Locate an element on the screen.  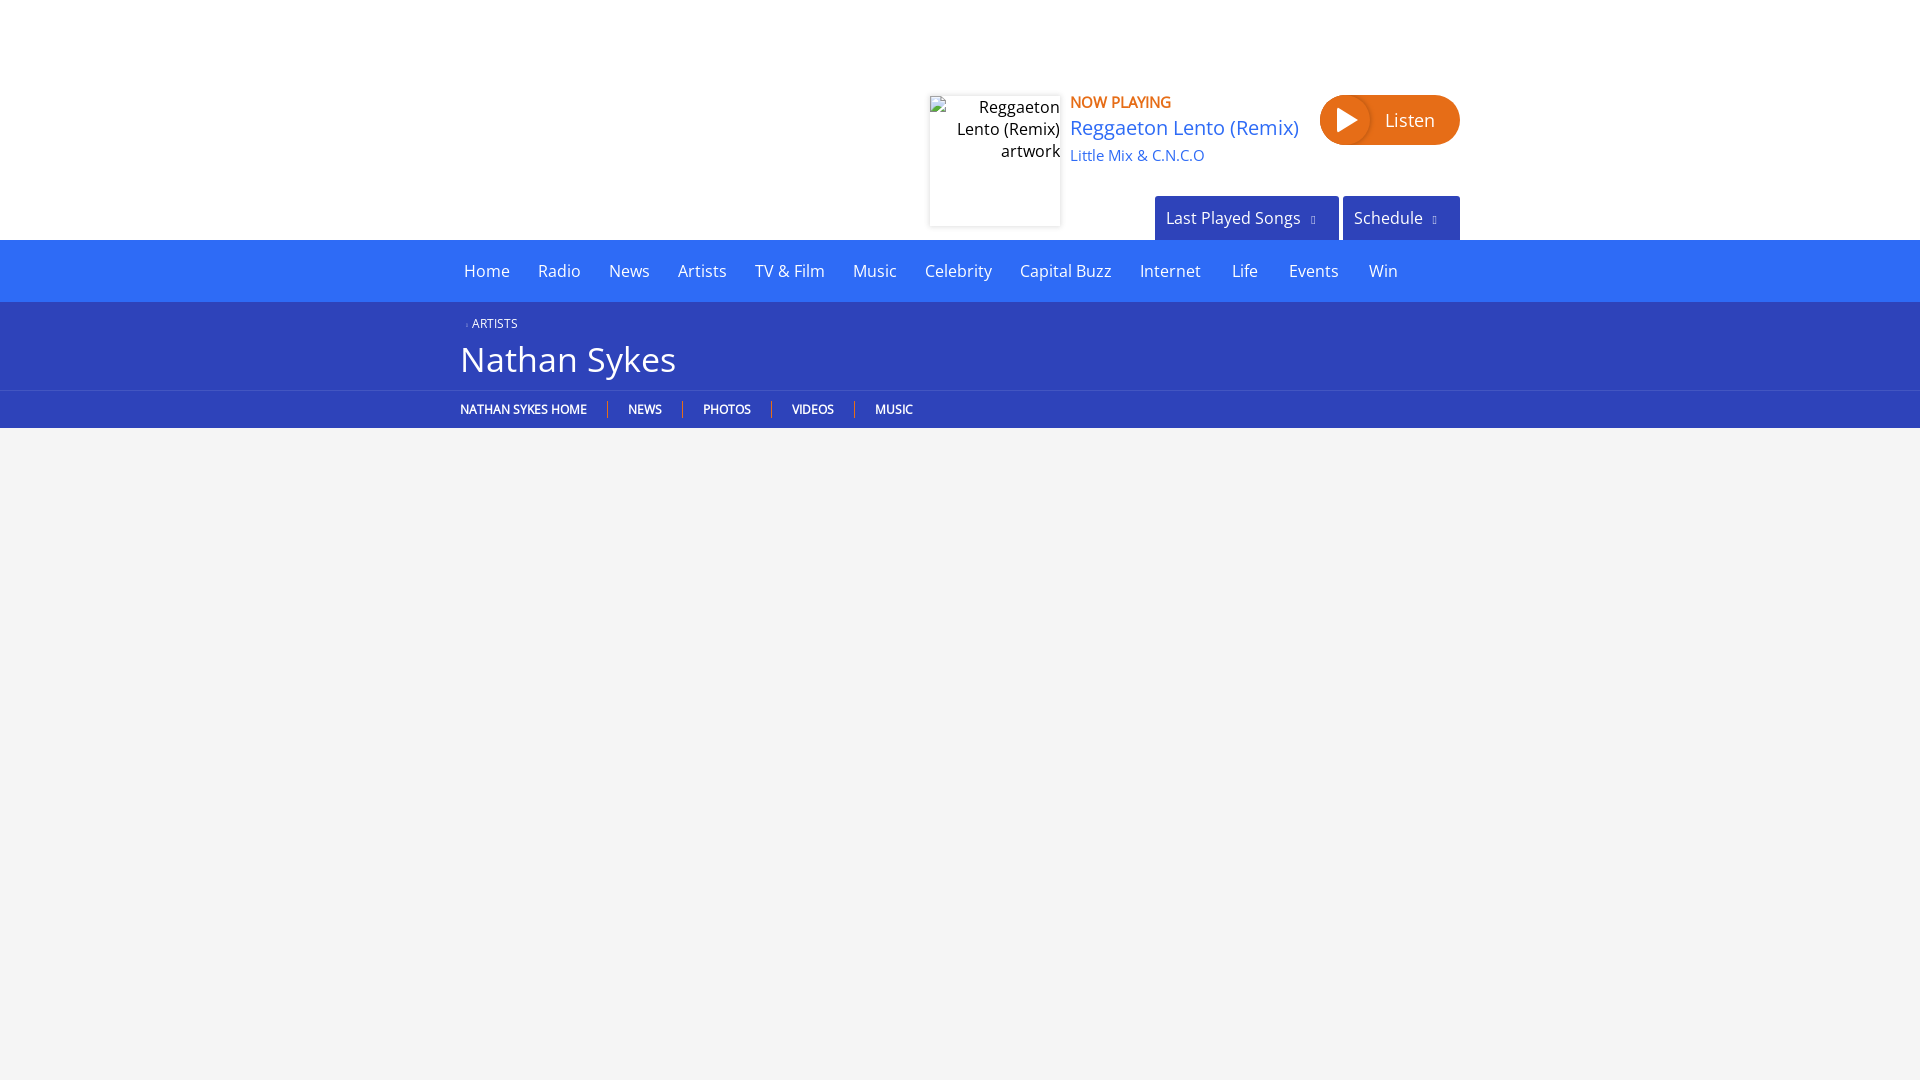
Artists is located at coordinates (702, 270).